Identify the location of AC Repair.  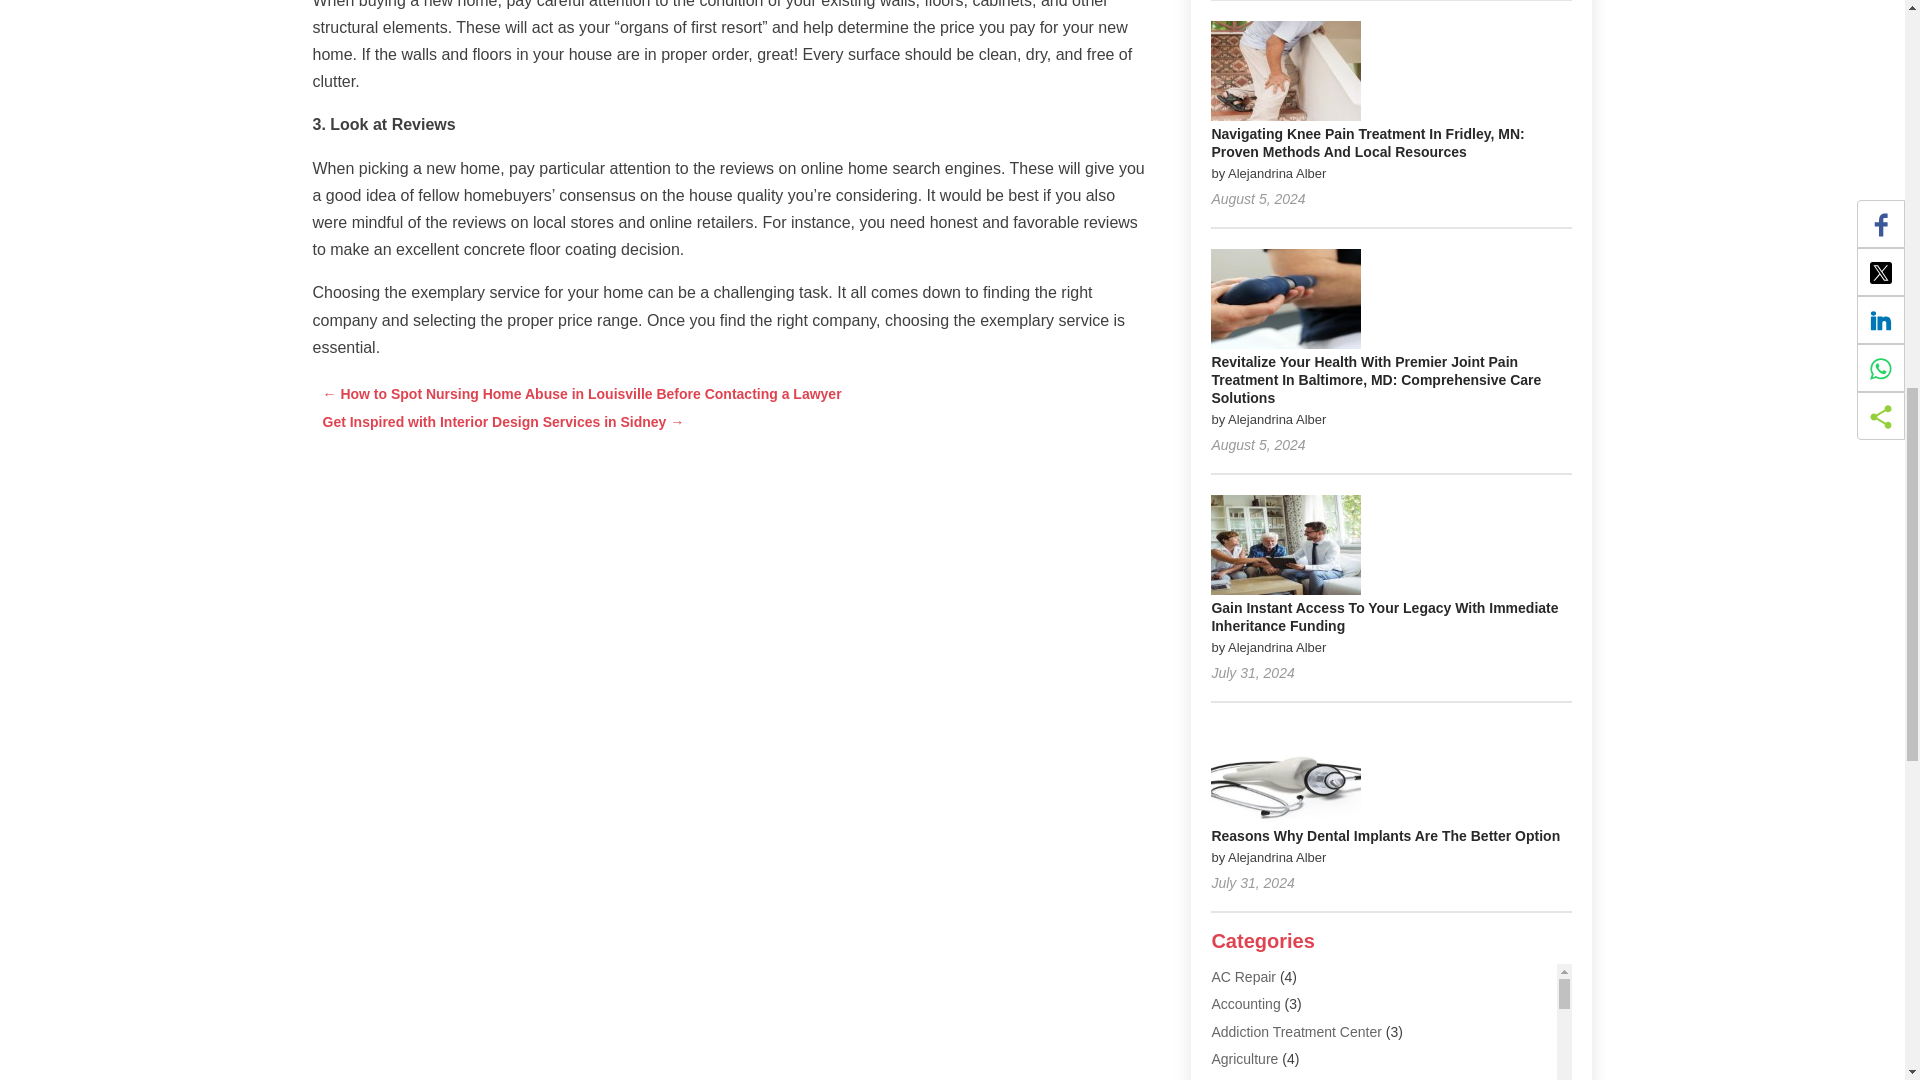
(1244, 976).